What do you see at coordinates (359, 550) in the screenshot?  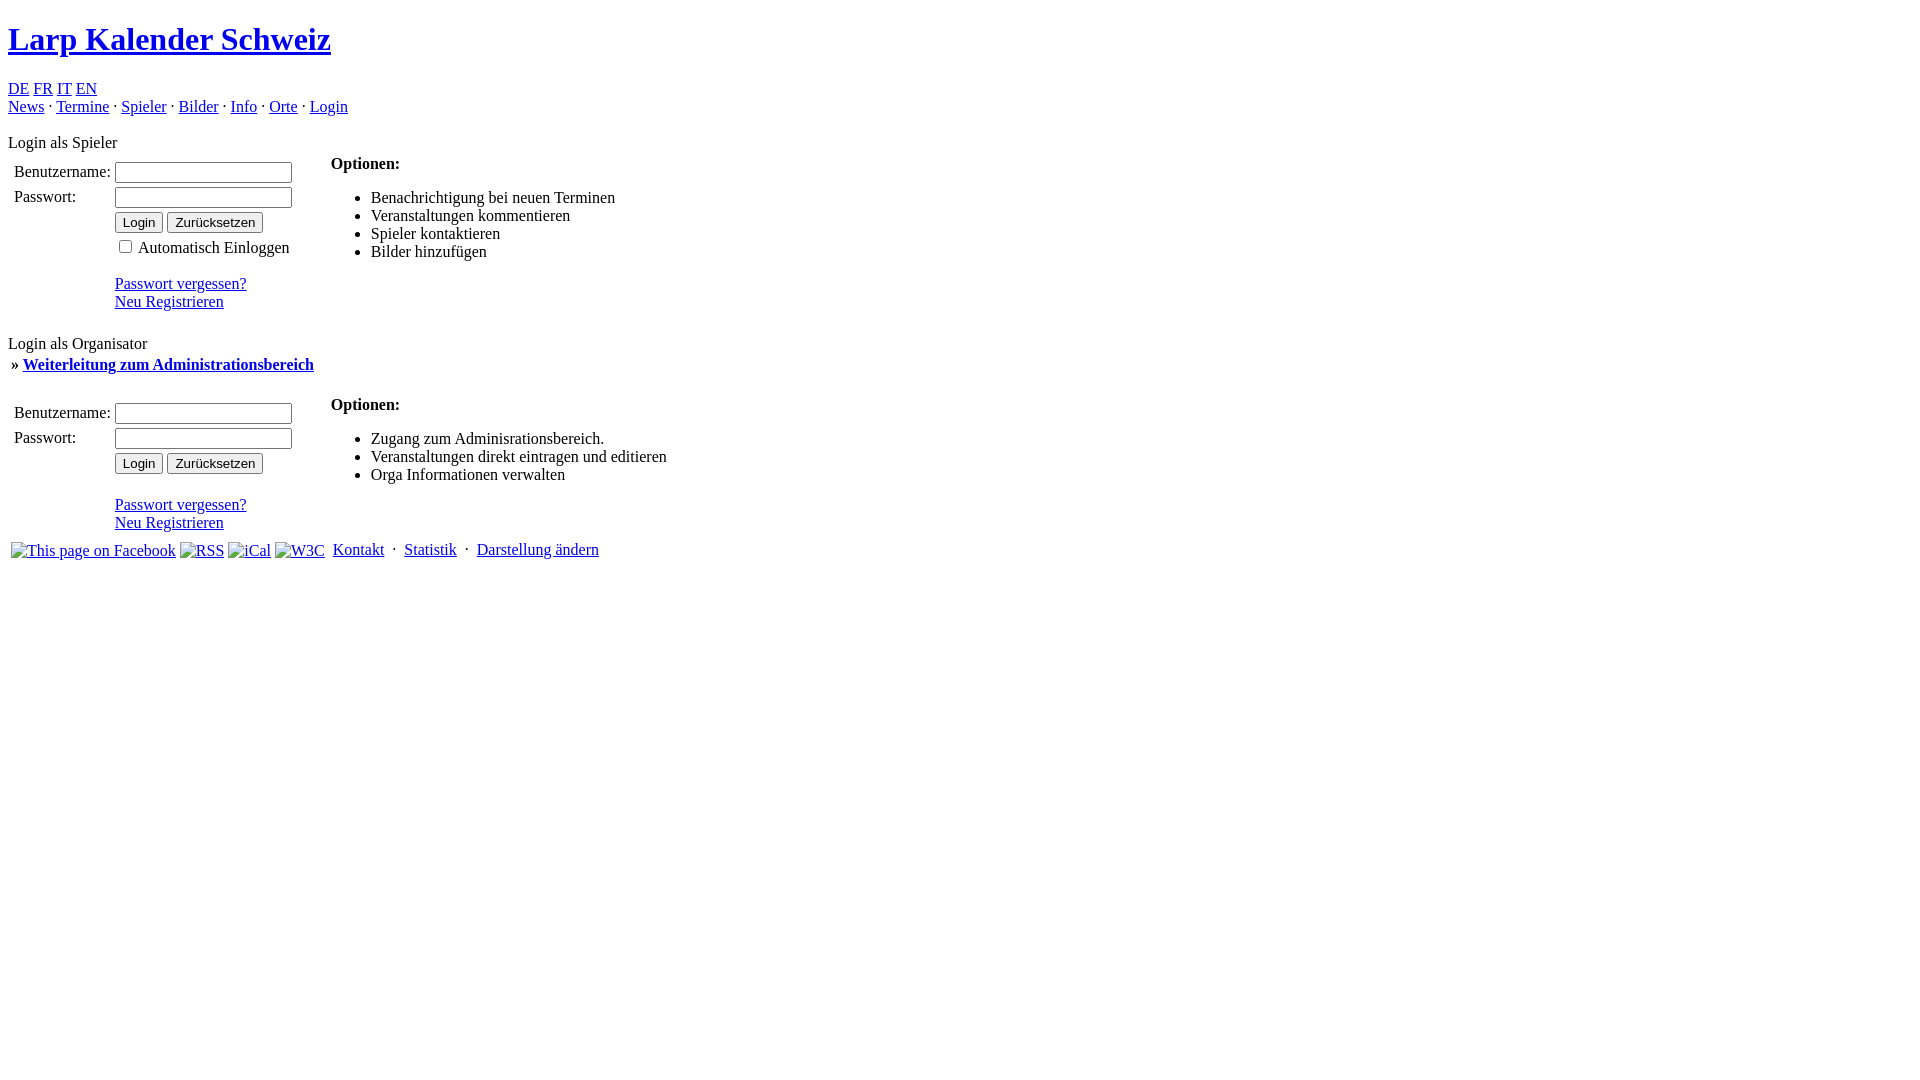 I see `Kontakt` at bounding box center [359, 550].